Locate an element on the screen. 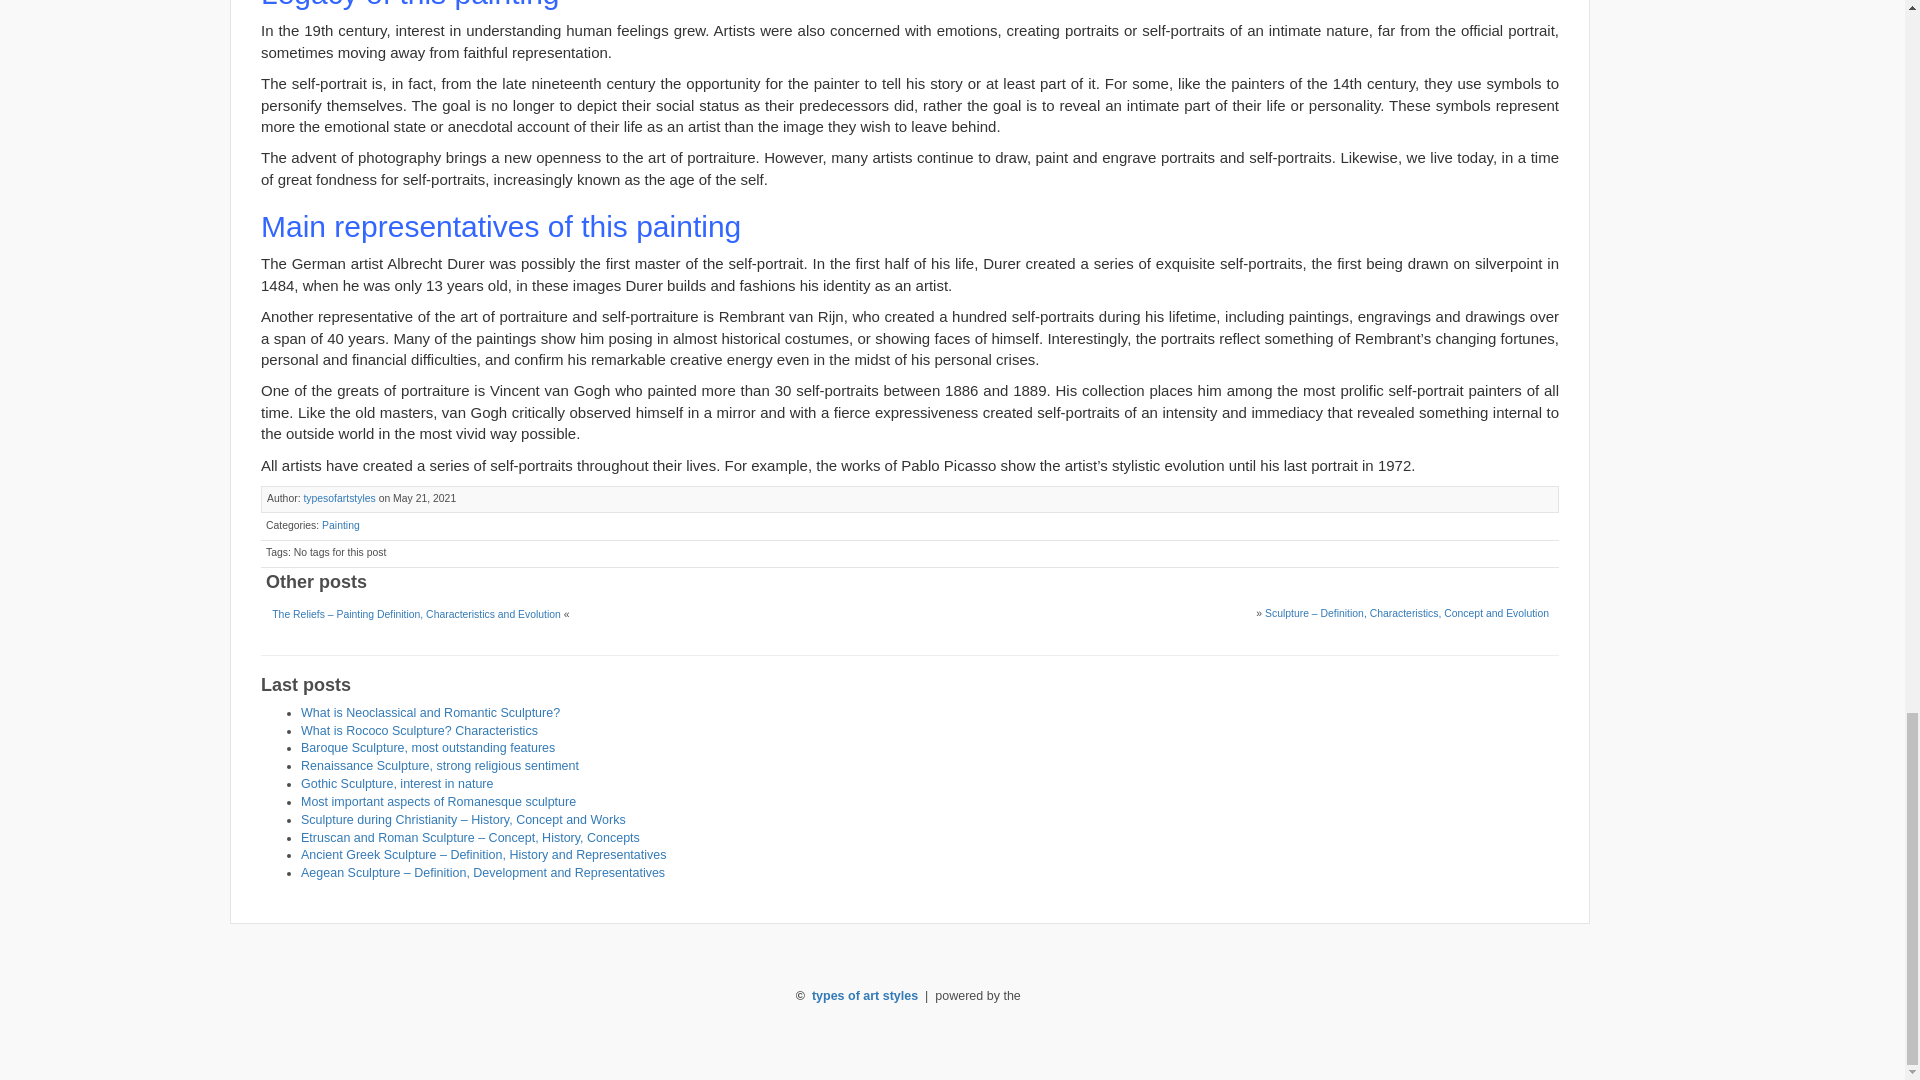  What is Neoclassical and Romantic Sculpture? is located at coordinates (430, 713).